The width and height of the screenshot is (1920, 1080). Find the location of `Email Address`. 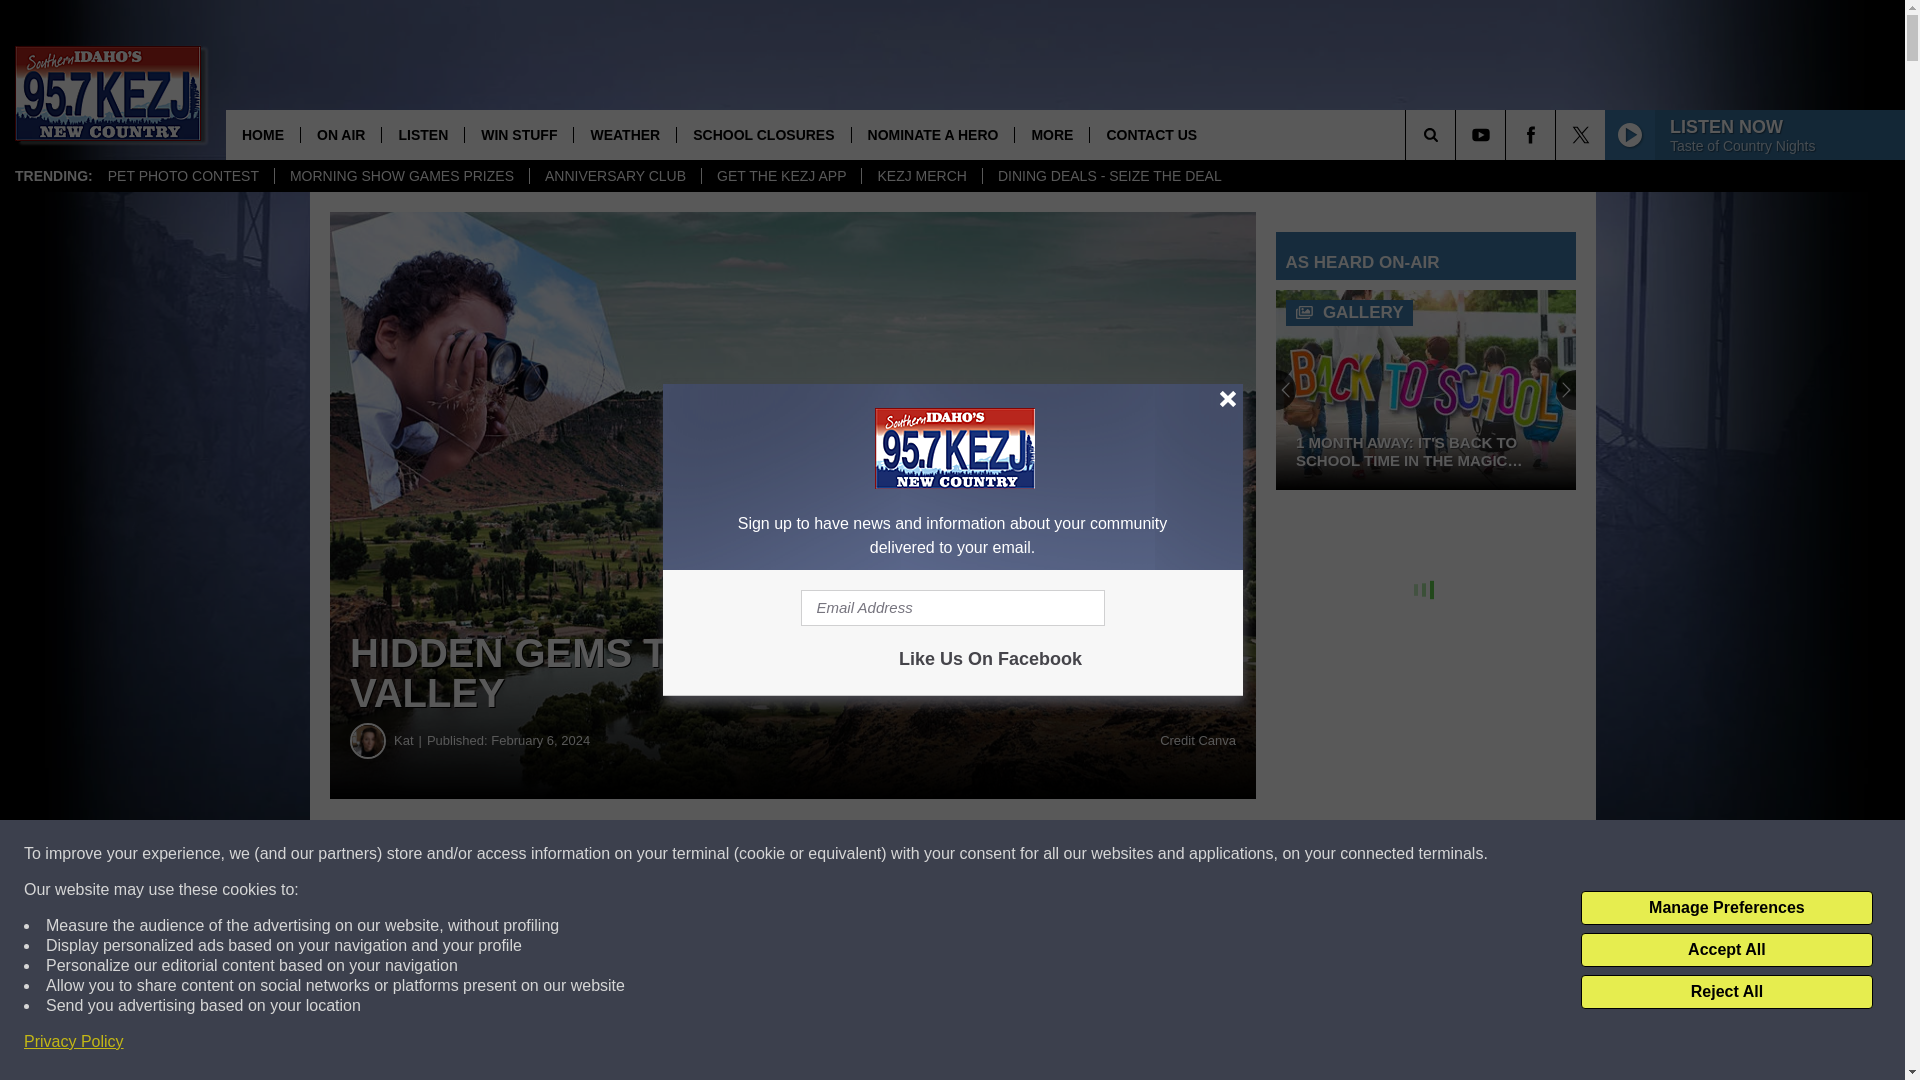

Email Address is located at coordinates (952, 608).